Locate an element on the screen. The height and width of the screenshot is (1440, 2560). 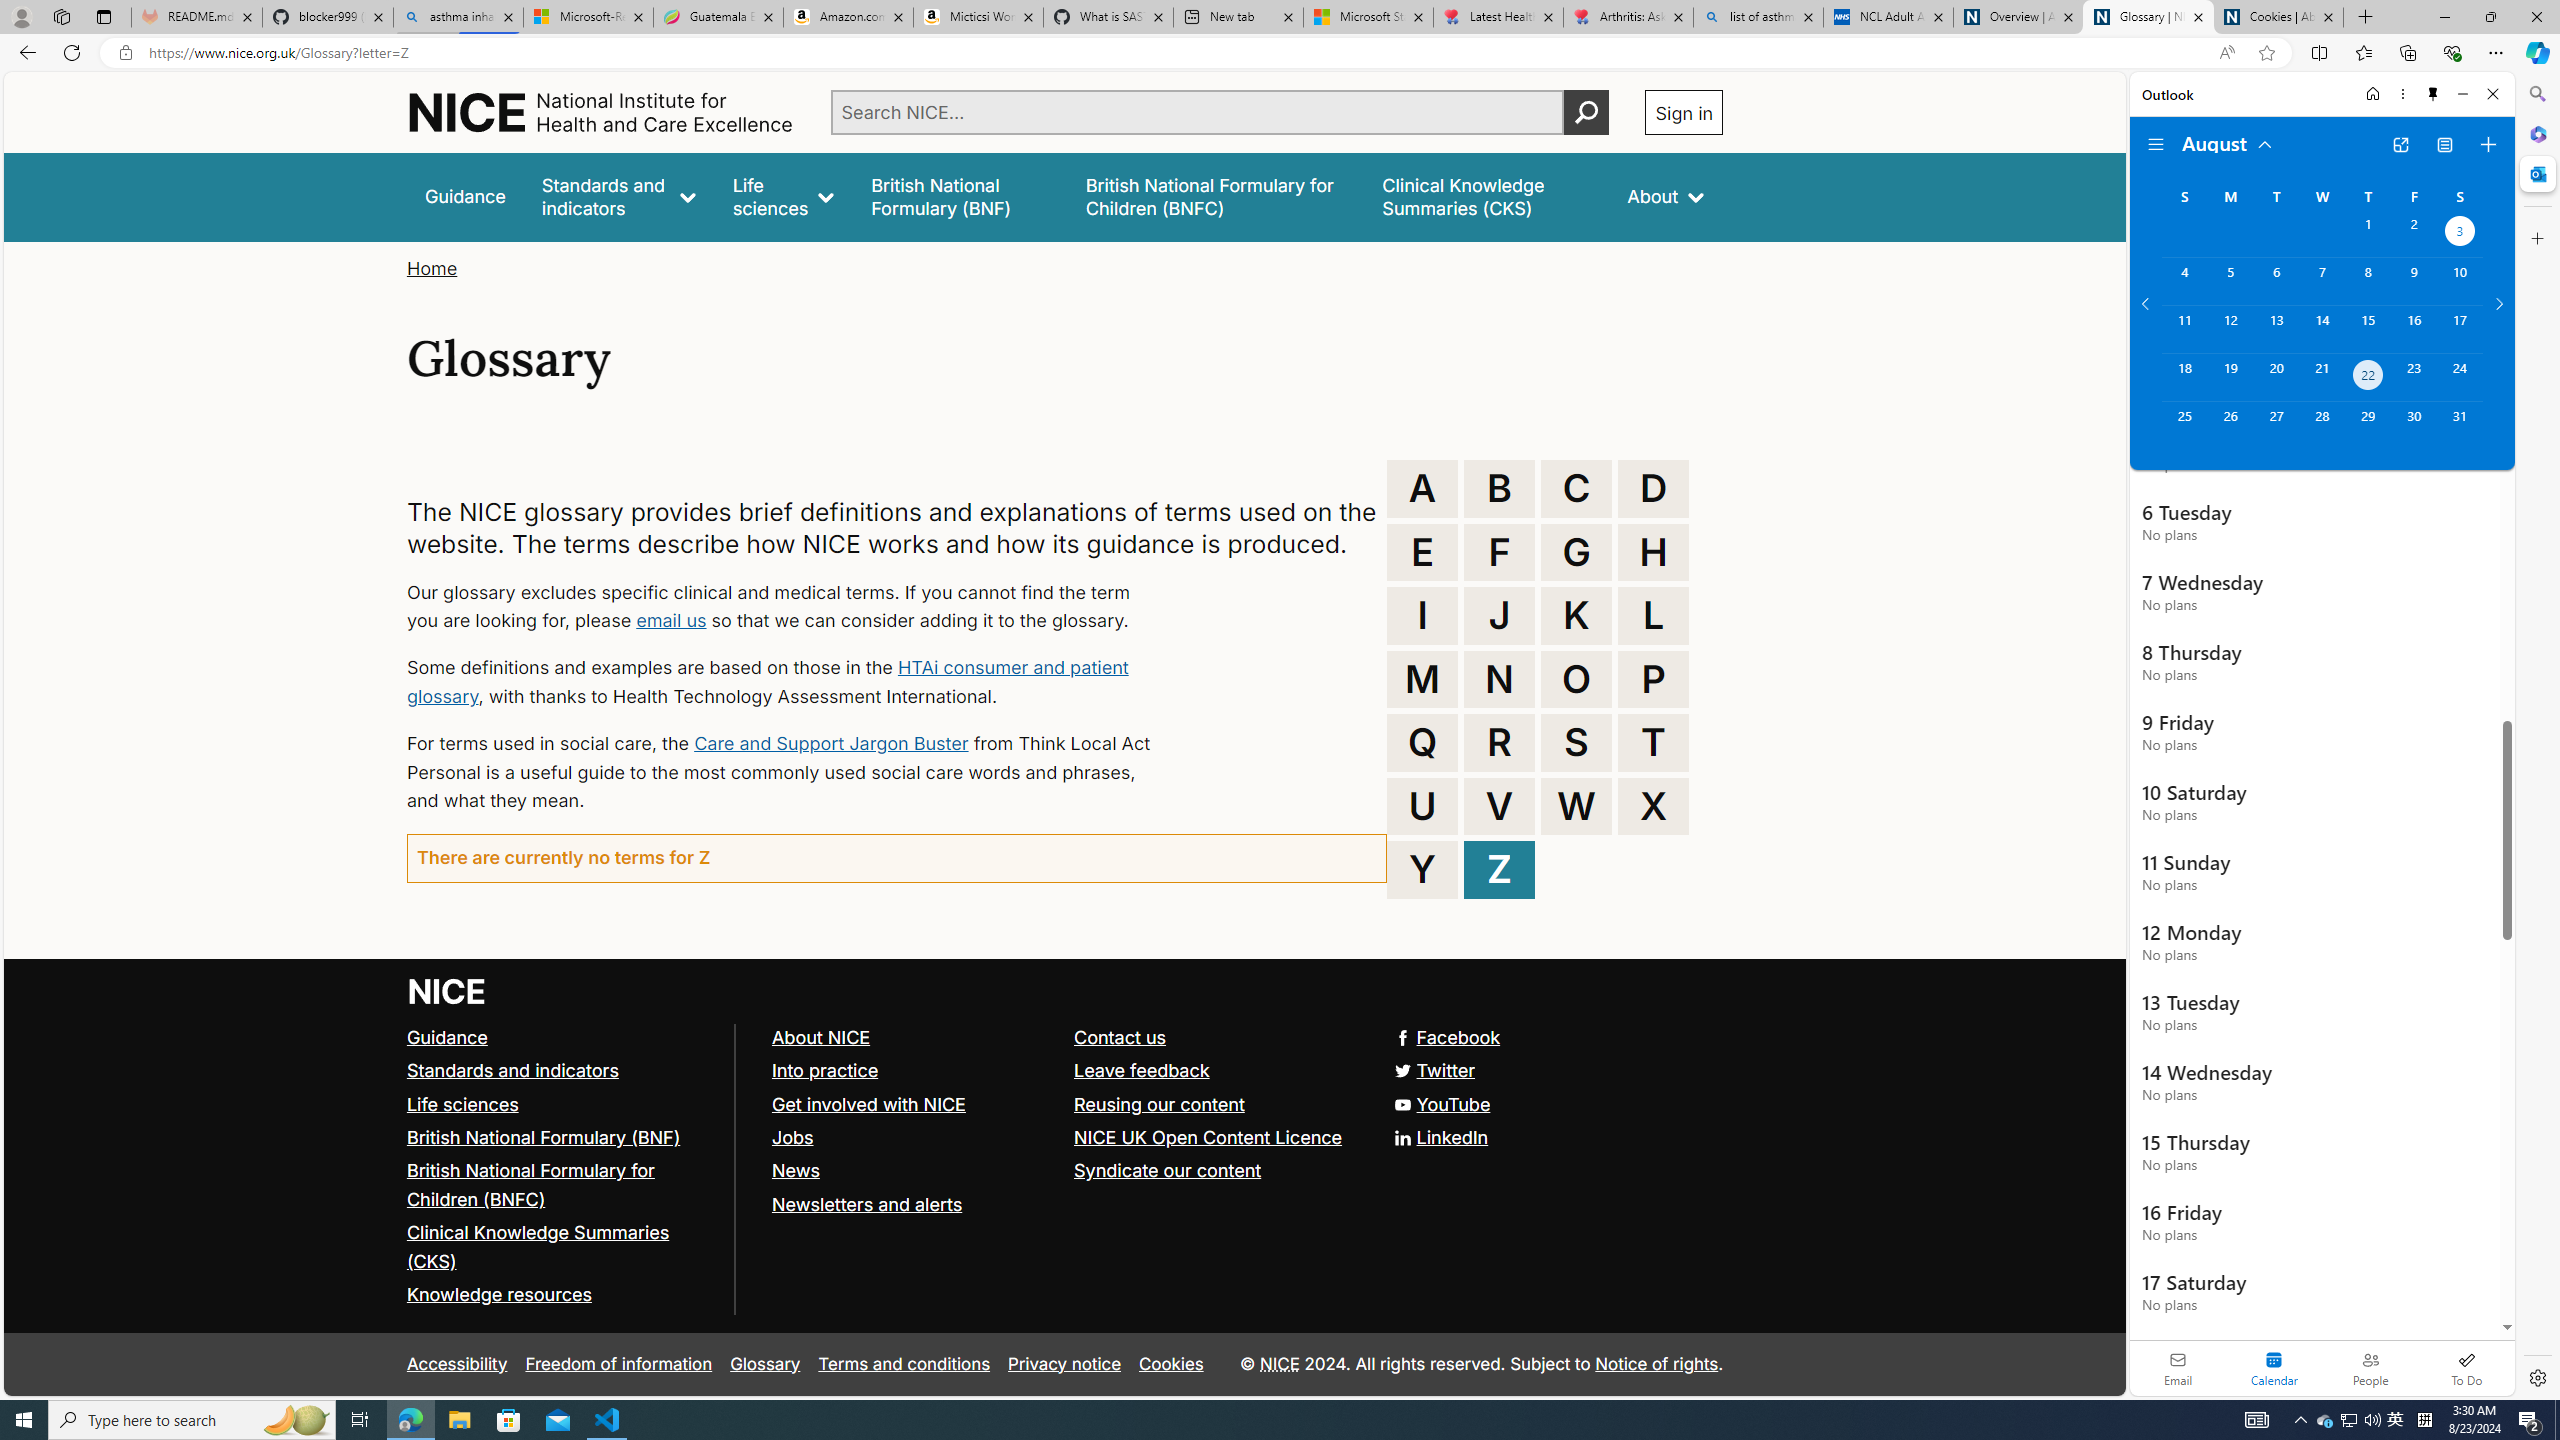
Twitter is located at coordinates (1436, 1070).